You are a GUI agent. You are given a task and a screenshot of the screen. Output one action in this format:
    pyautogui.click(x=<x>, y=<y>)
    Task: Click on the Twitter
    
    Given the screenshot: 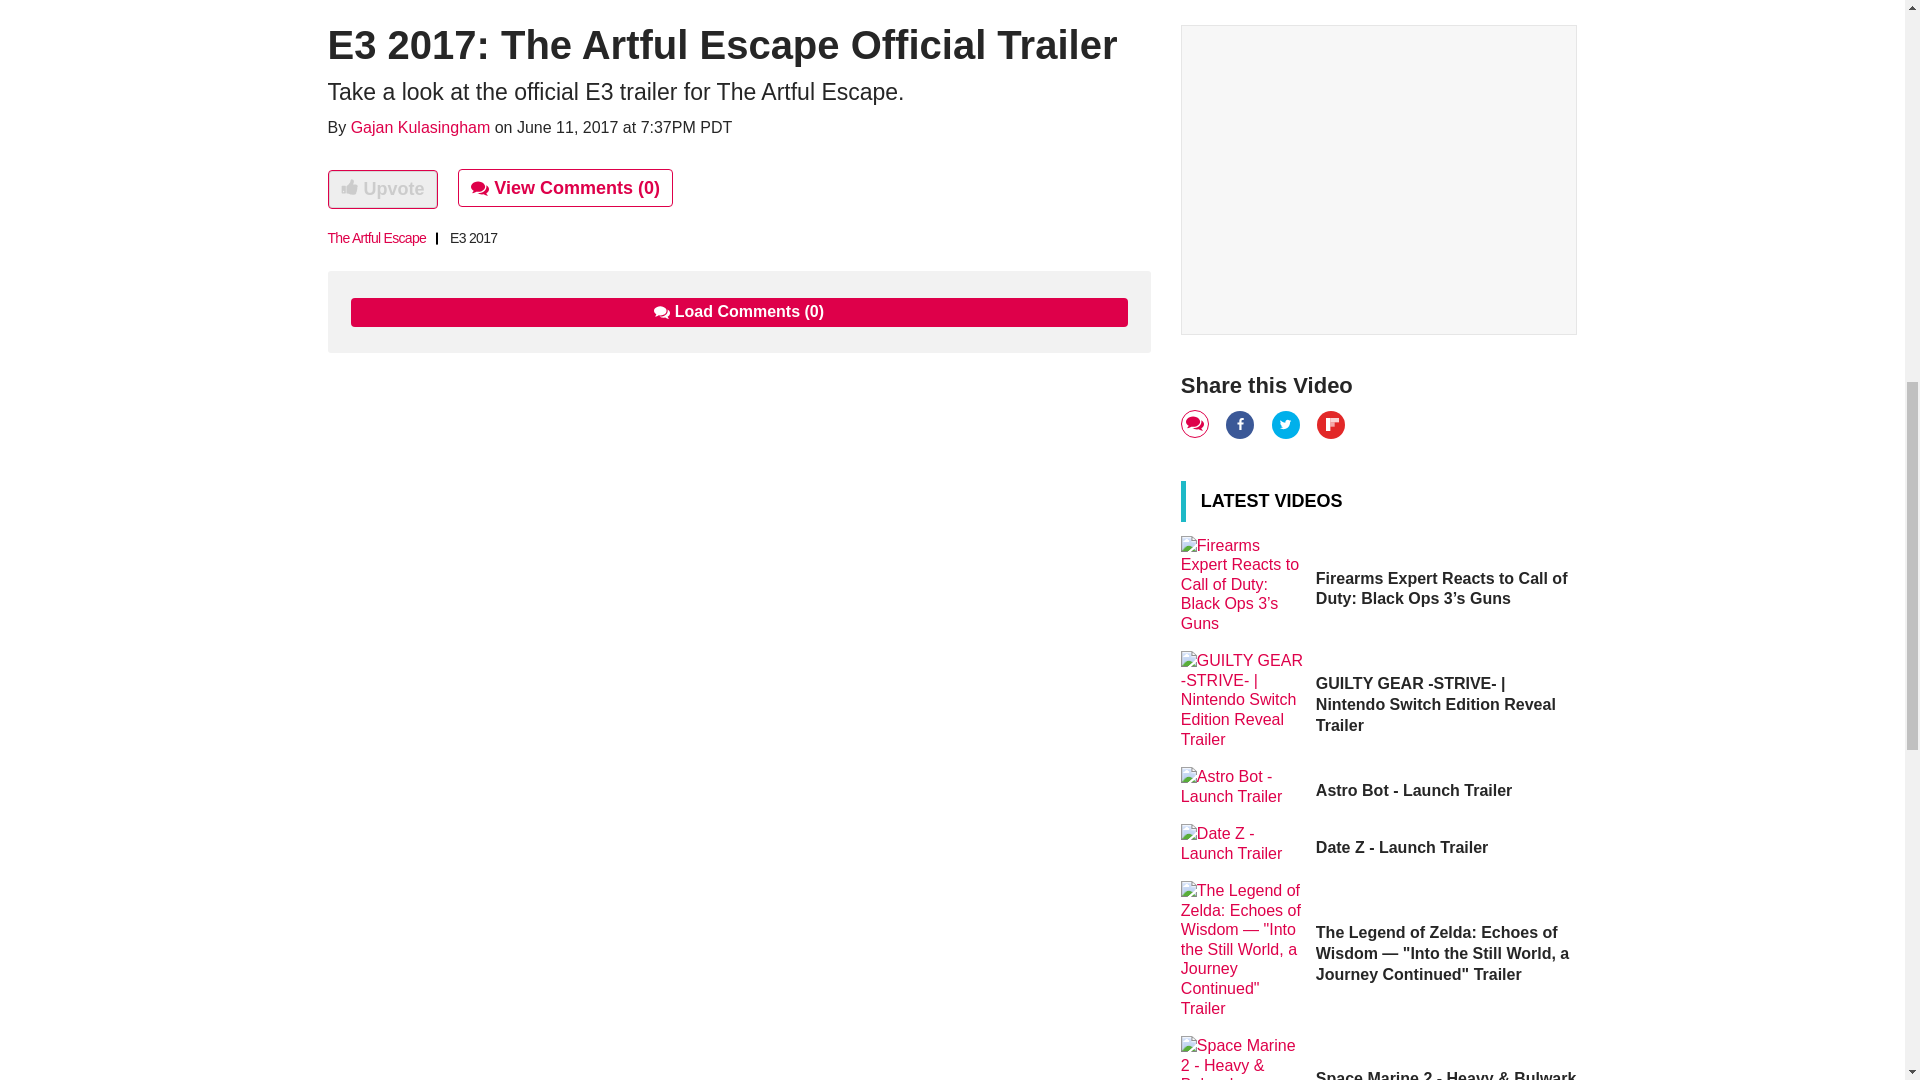 What is the action you would take?
    pyautogui.click(x=1287, y=424)
    